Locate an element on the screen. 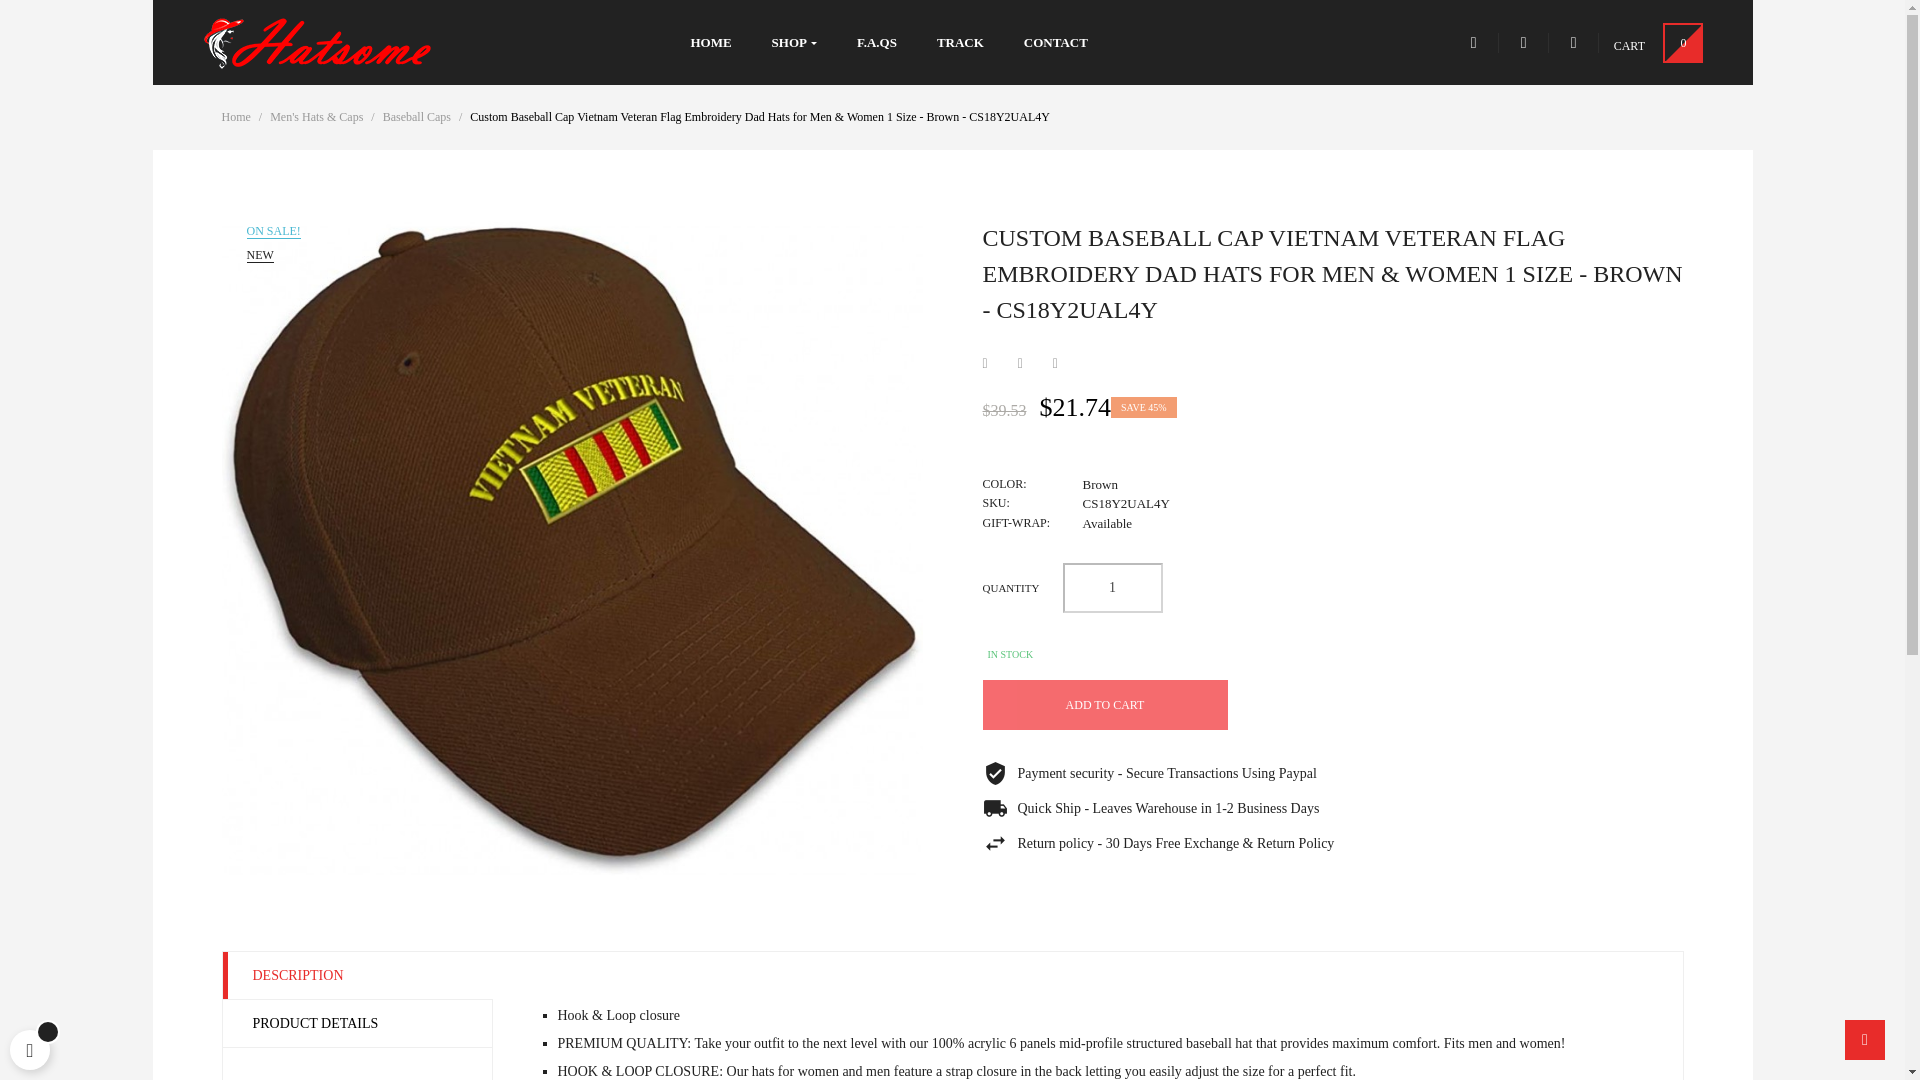 The width and height of the screenshot is (1920, 1080). TRACK is located at coordinates (960, 42).